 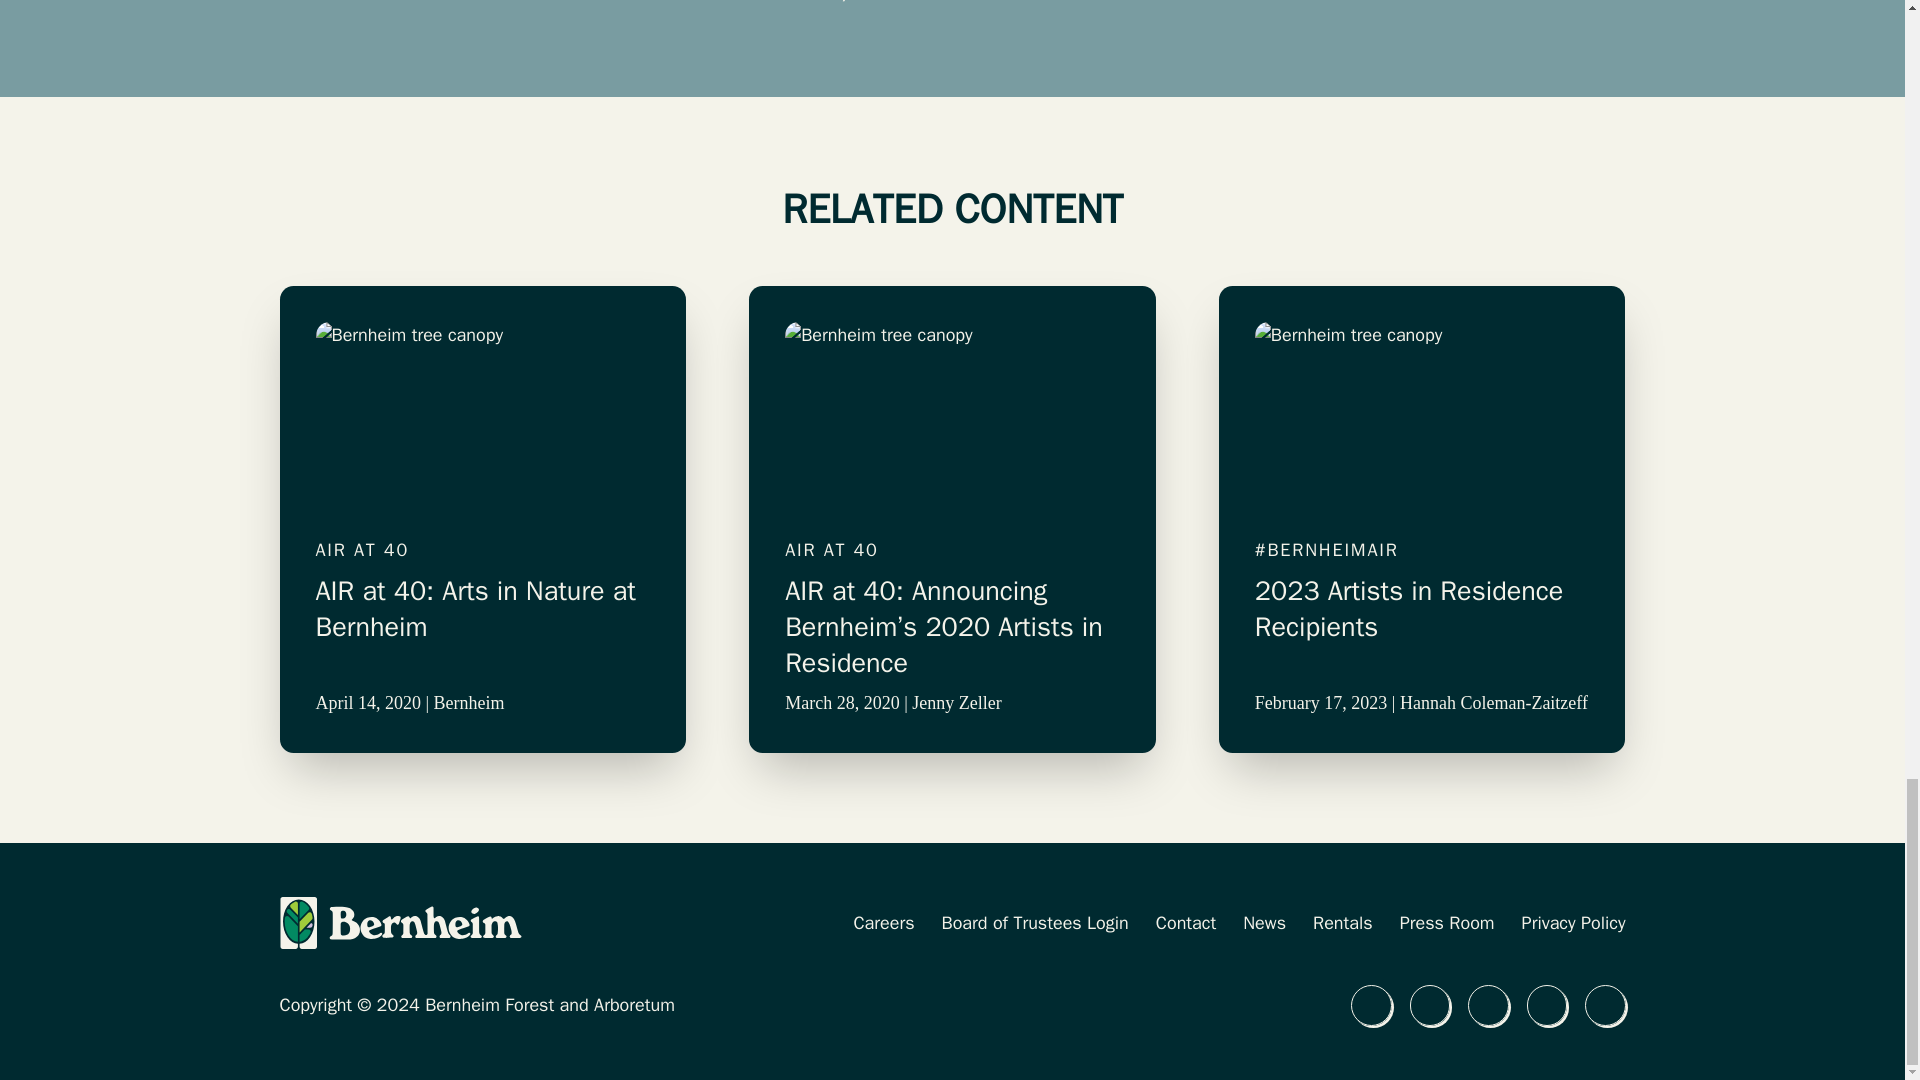 I want to click on AIR AT 40, so click(x=952, y=550).